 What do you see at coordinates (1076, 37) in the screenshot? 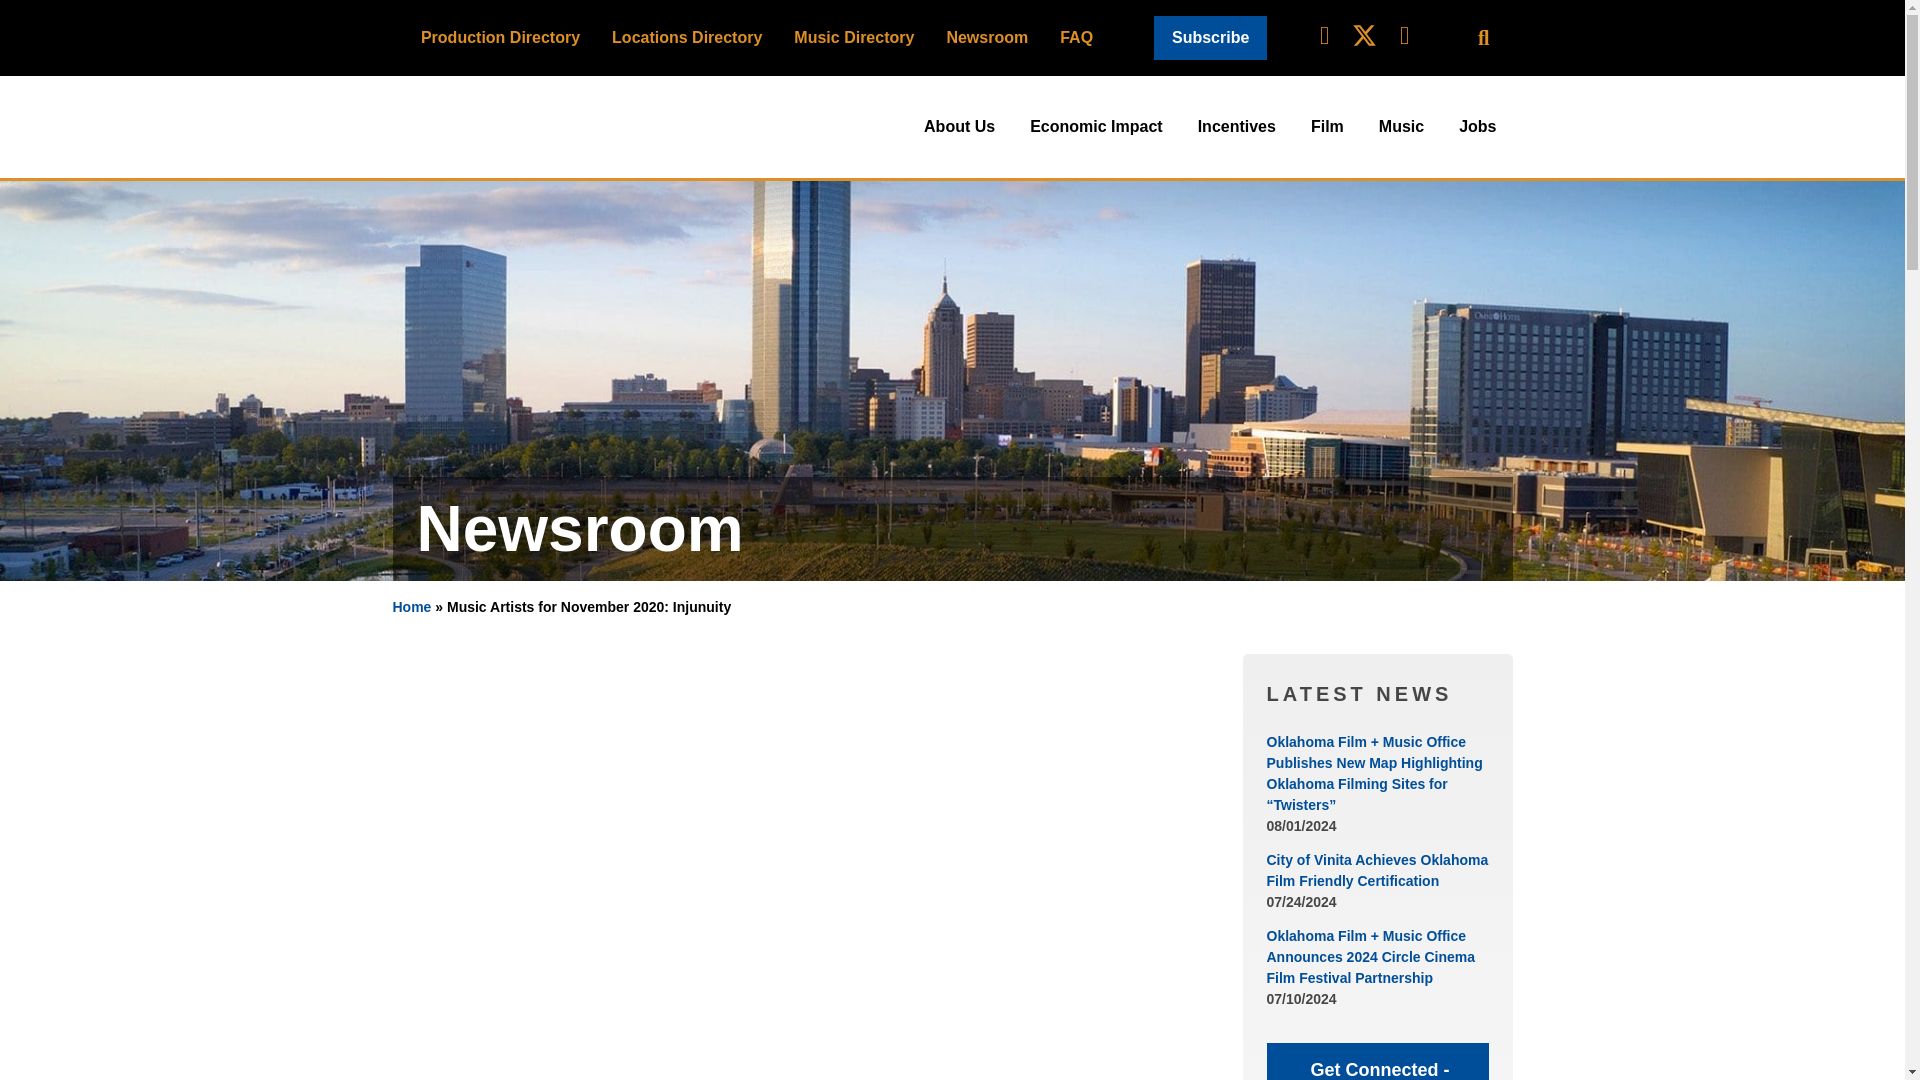
I see `FAQ` at bounding box center [1076, 37].